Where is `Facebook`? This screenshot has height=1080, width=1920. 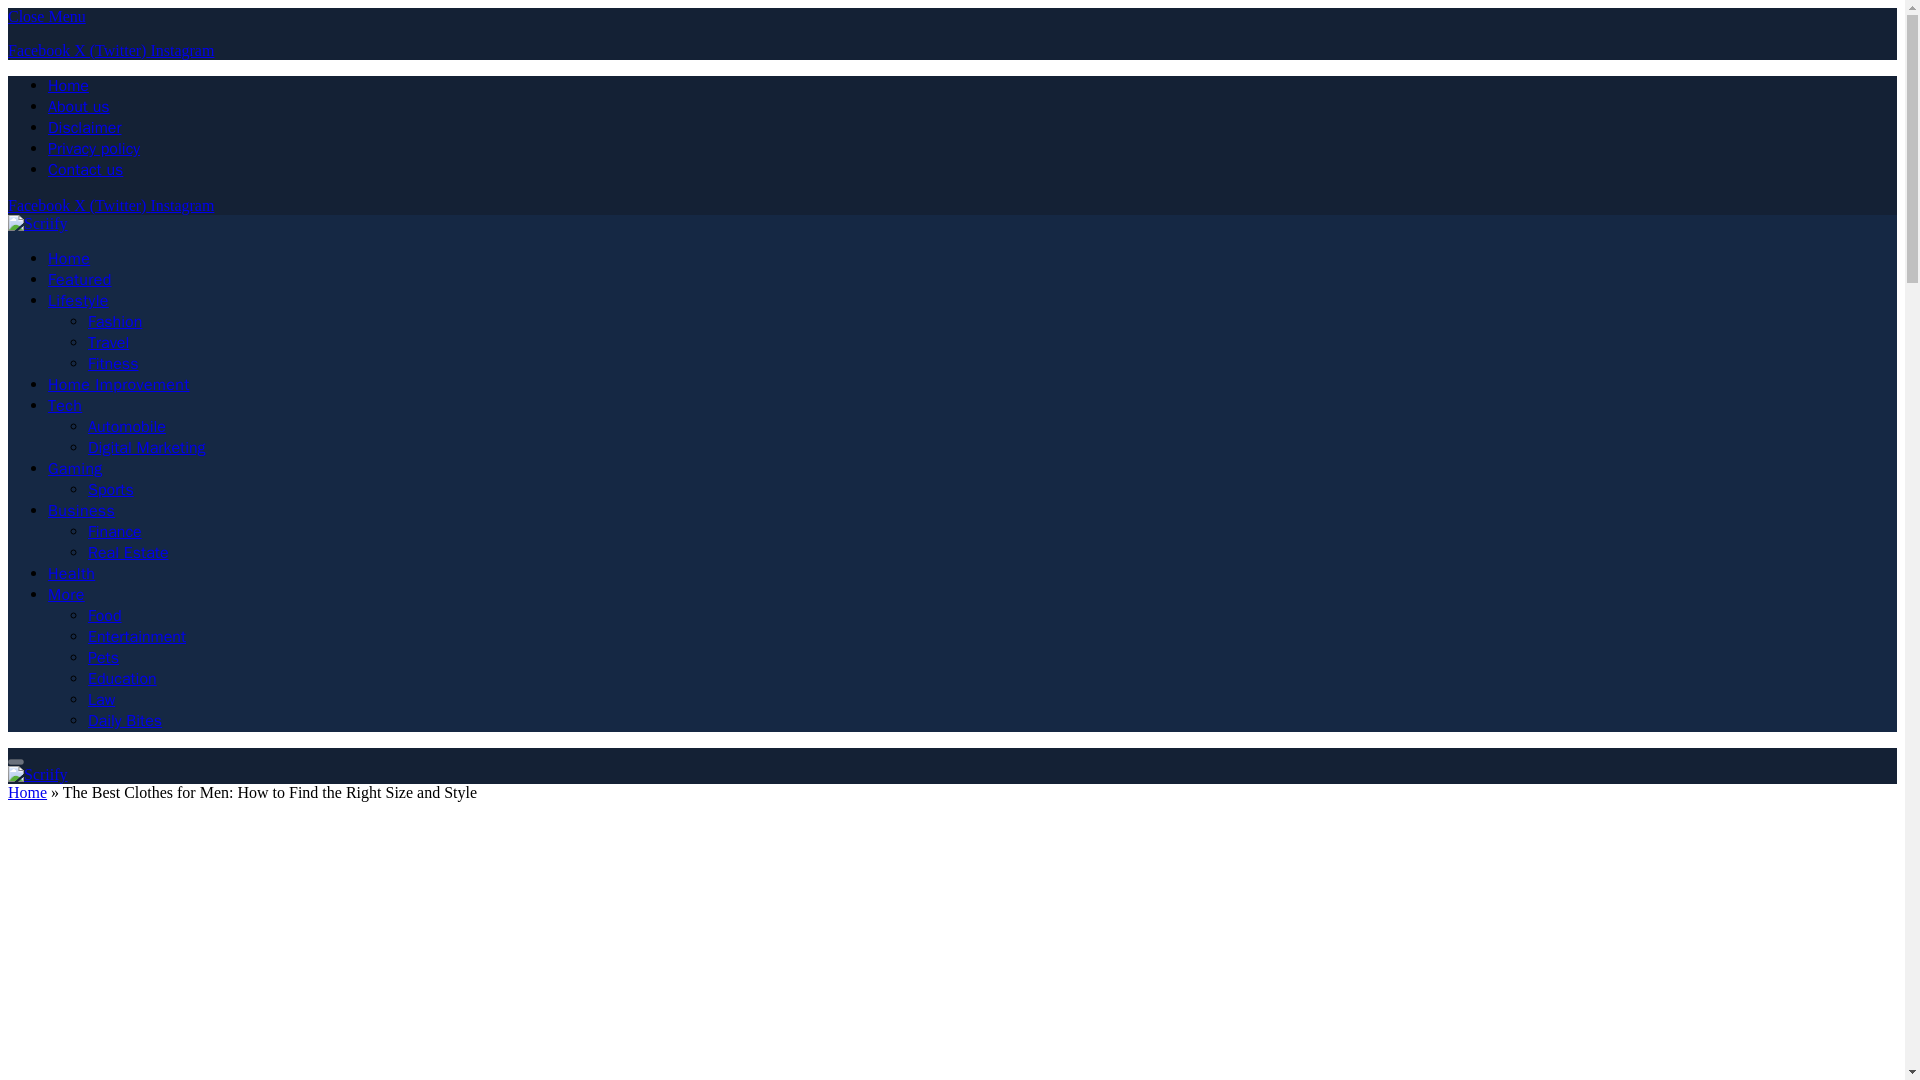
Facebook is located at coordinates (40, 50).